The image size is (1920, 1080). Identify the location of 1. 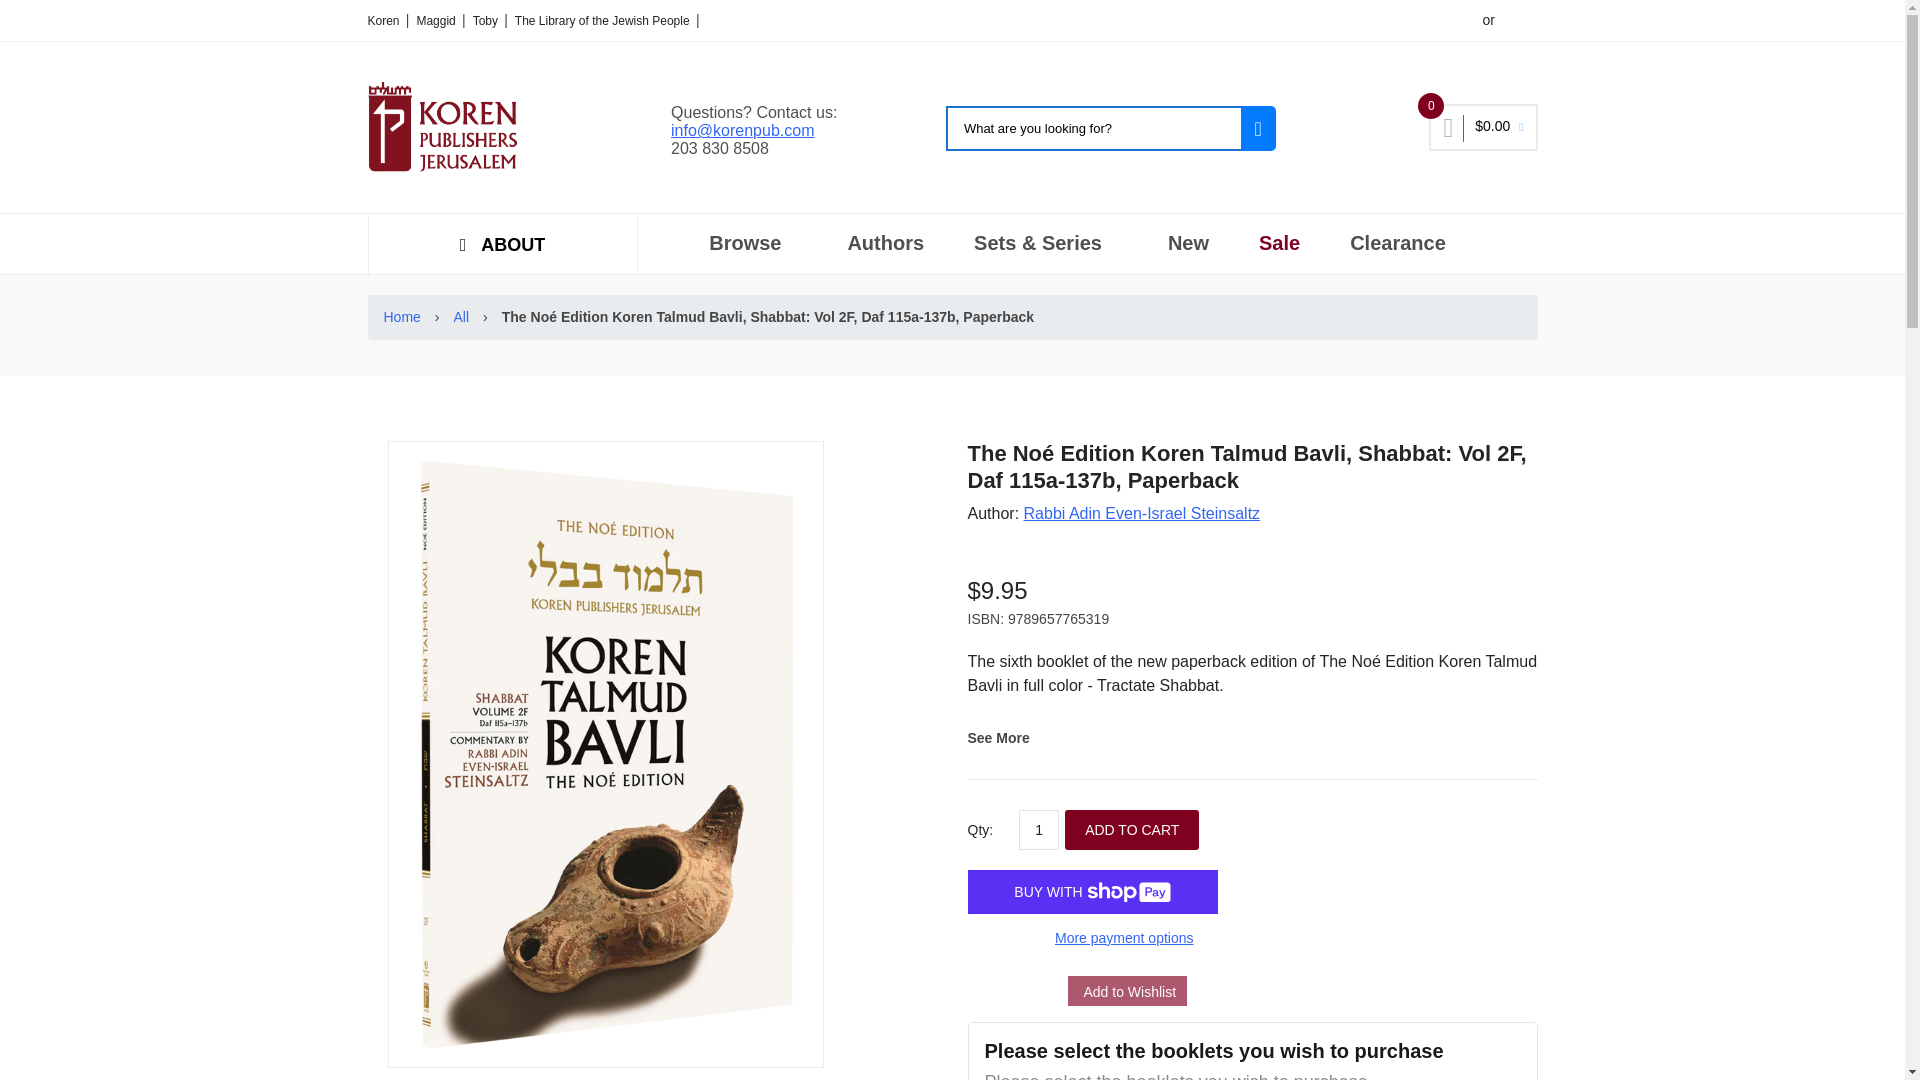
(1039, 830).